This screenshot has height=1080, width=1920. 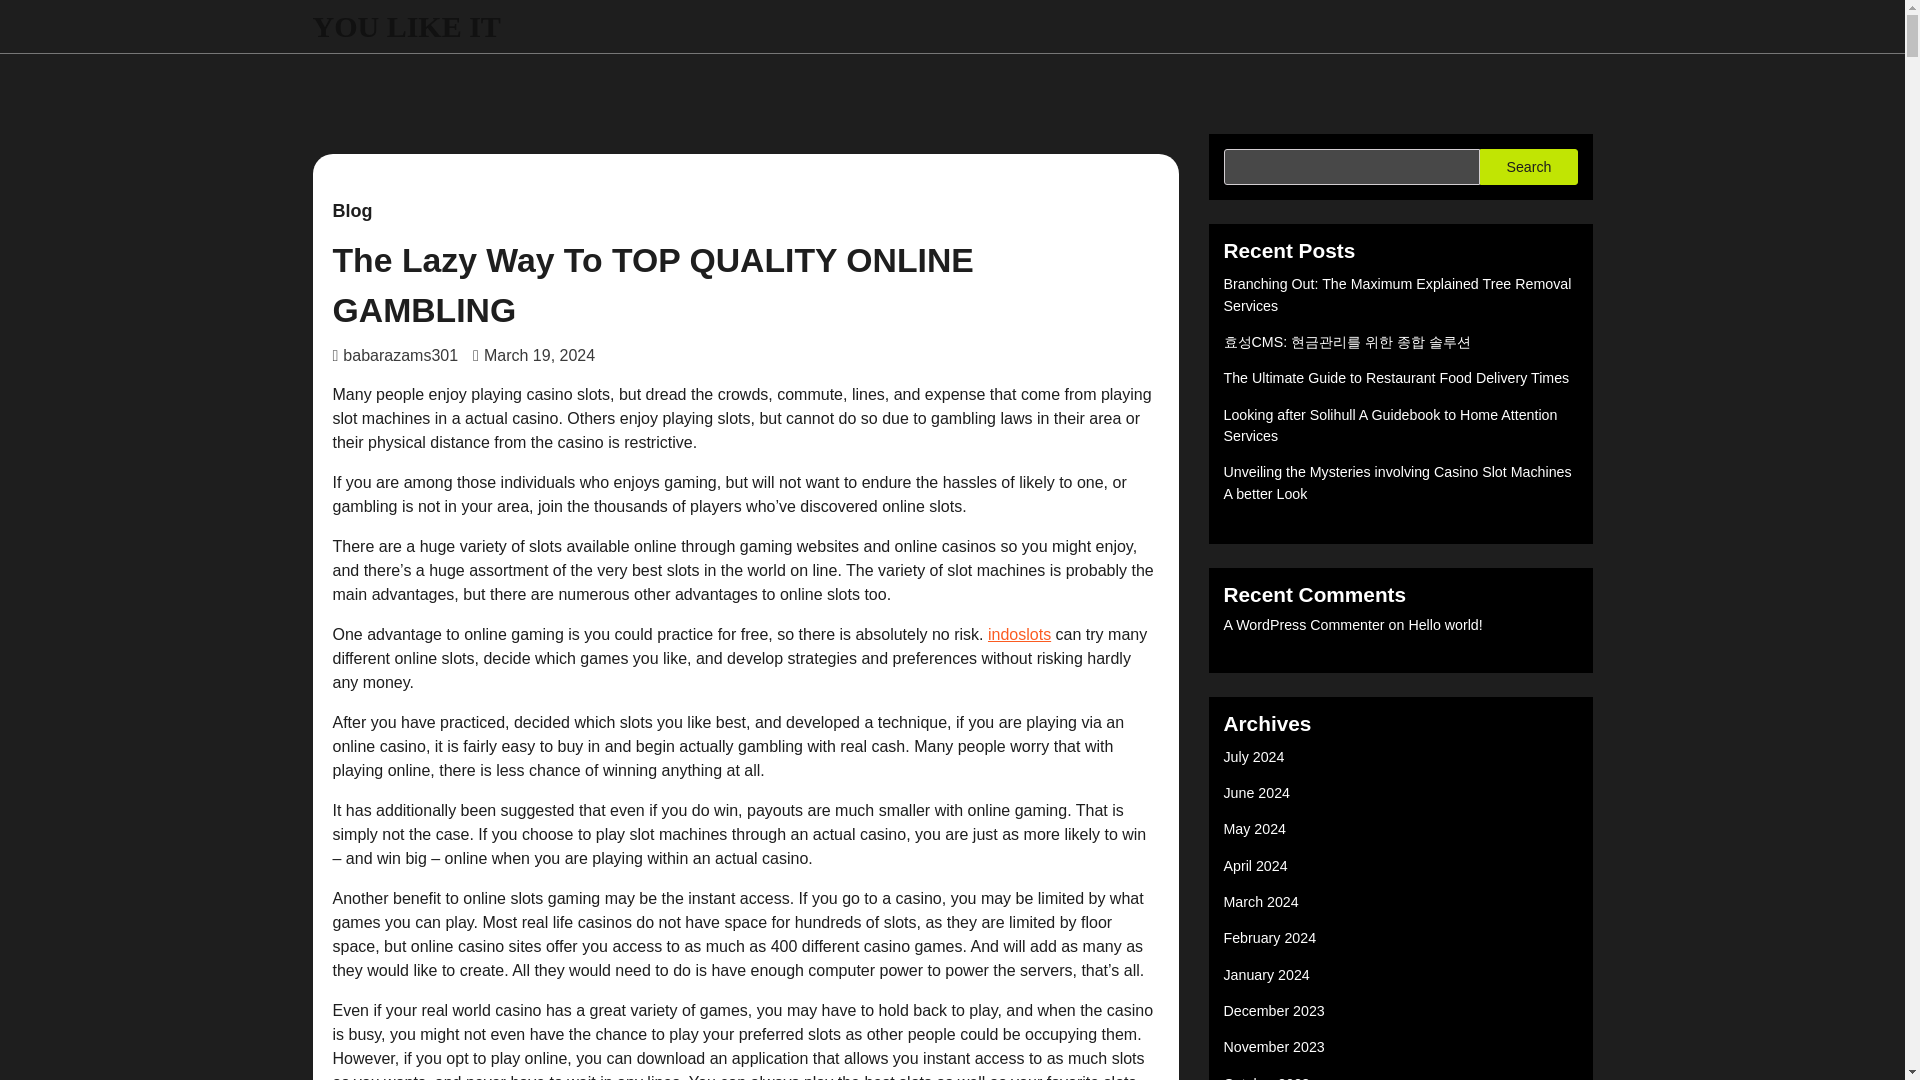 I want to click on Branching Out: The Maximum Explained Tree Removal Services, so click(x=1398, y=294).